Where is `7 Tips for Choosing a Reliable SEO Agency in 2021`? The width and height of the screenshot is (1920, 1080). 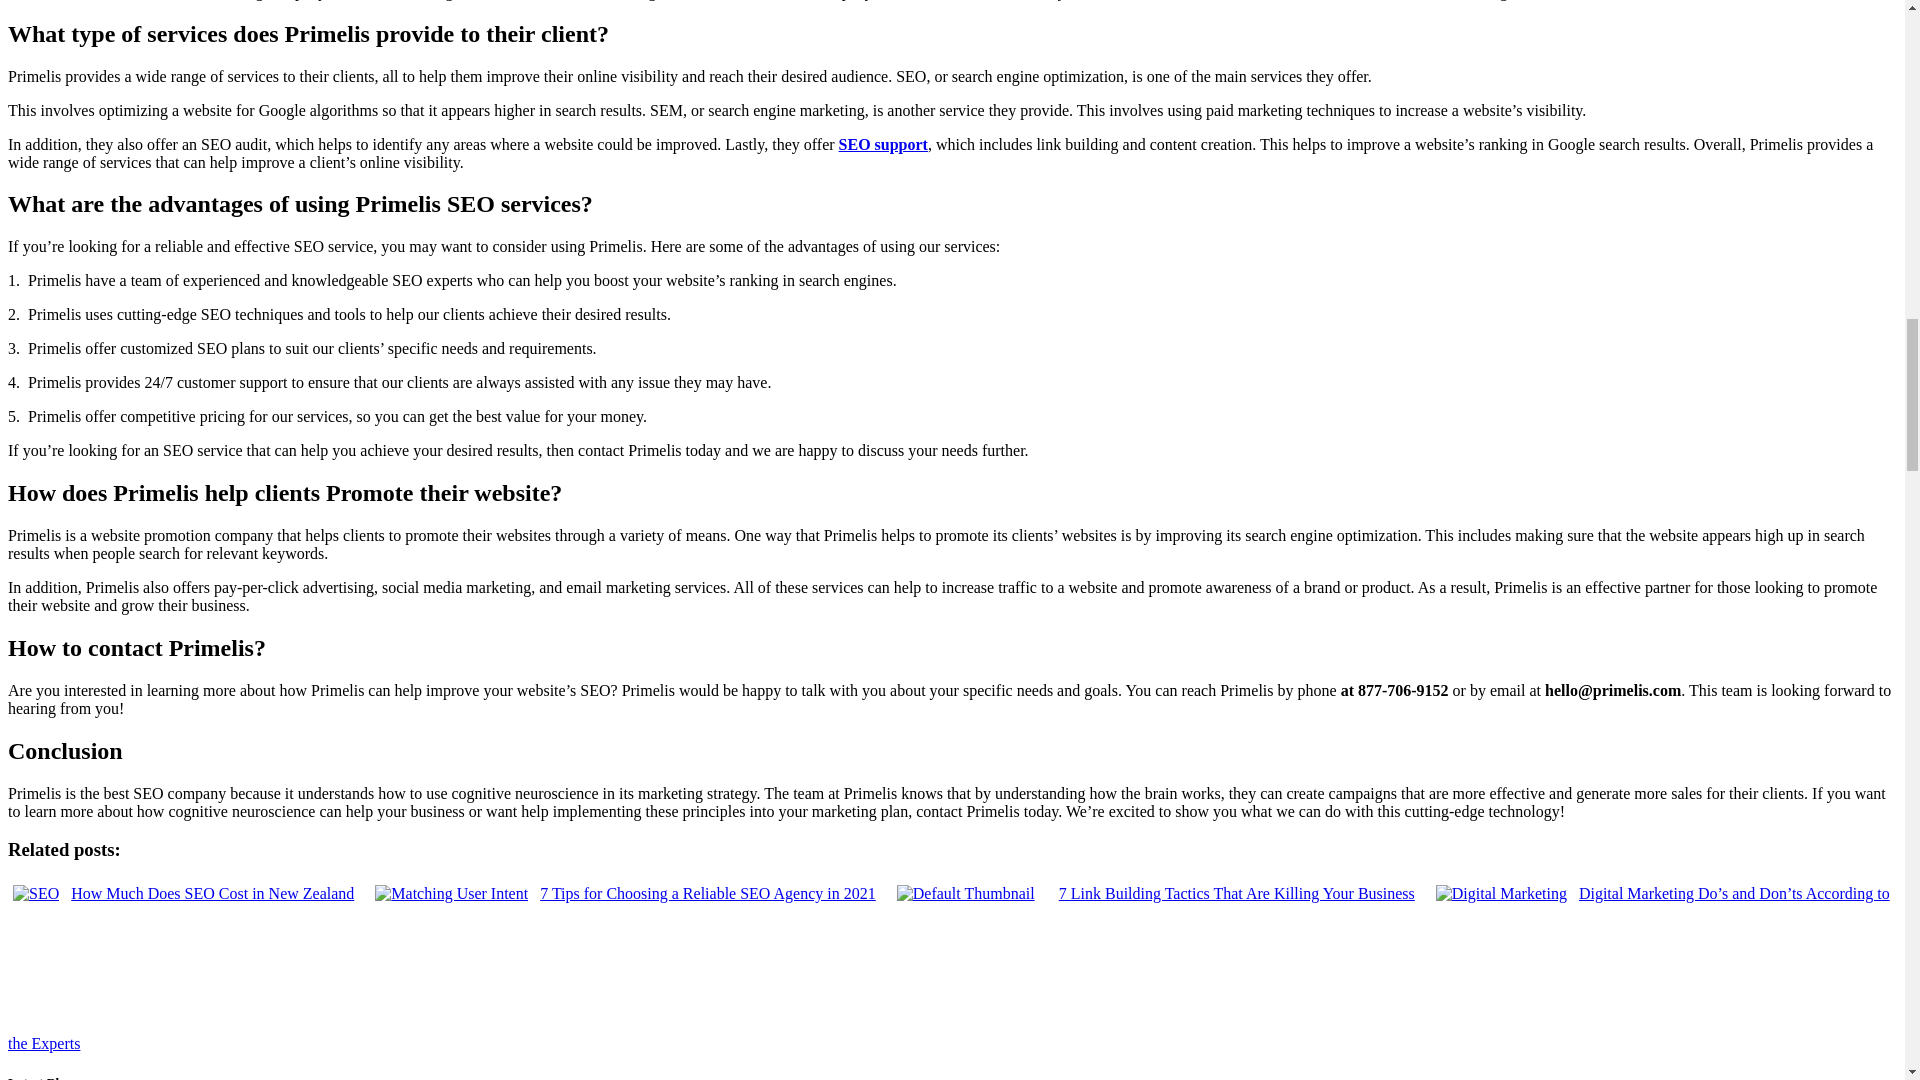
7 Tips for Choosing a Reliable SEO Agency in 2021 is located at coordinates (626, 892).